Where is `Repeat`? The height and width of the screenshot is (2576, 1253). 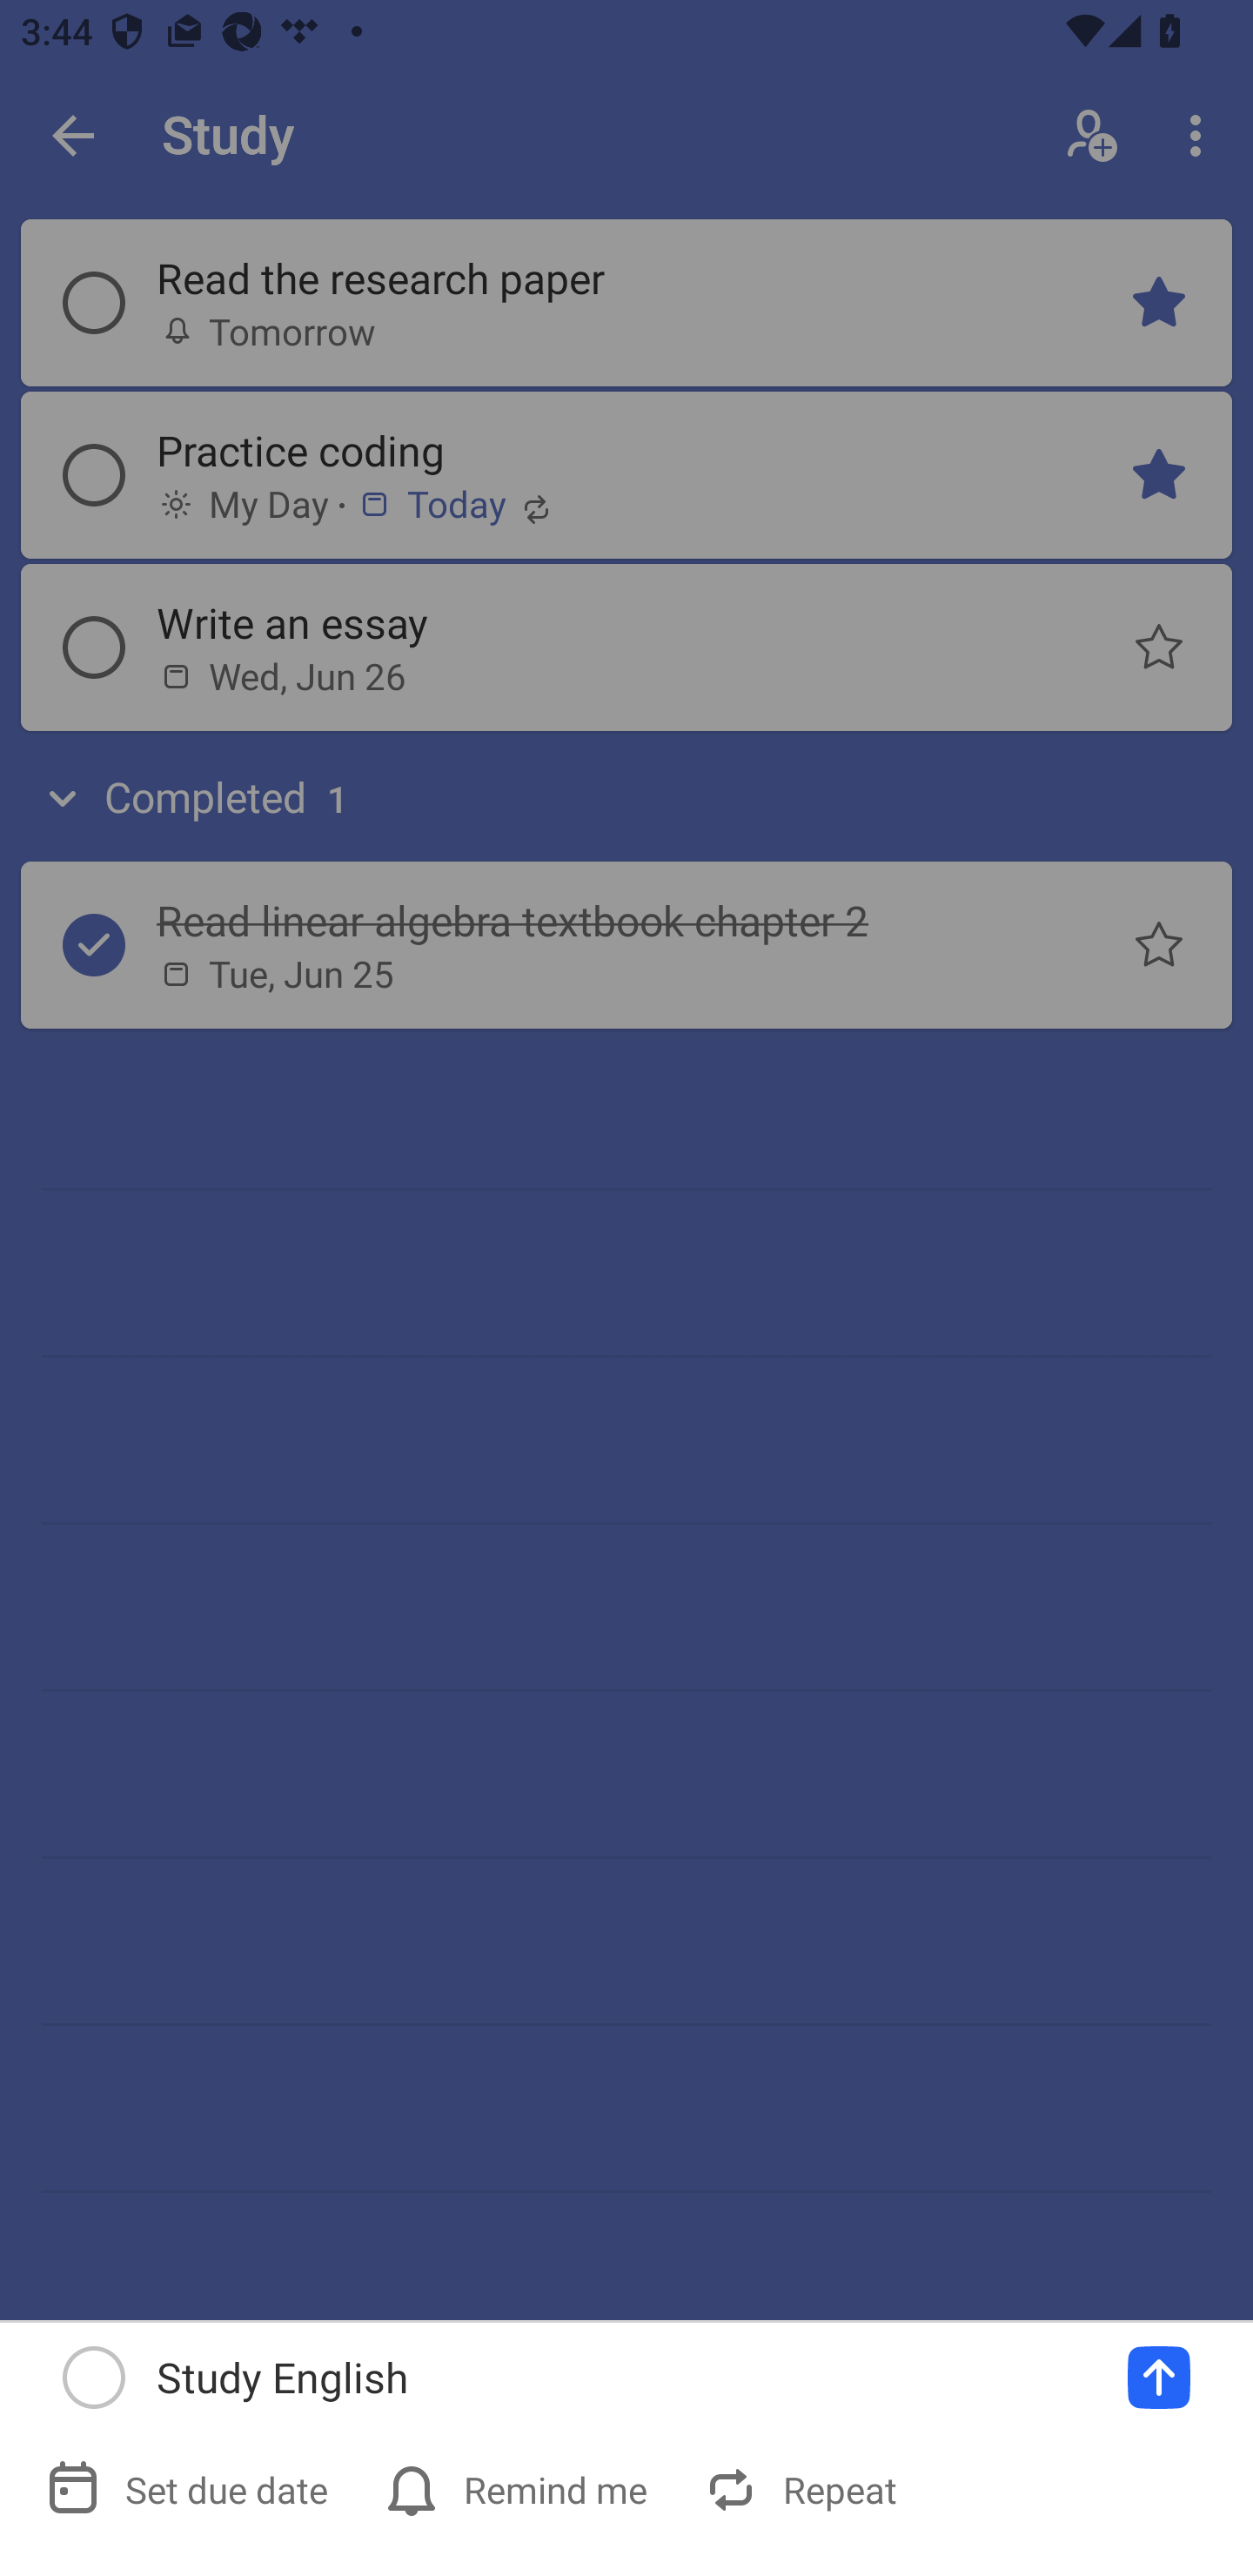
Repeat is located at coordinates (804, 2489).